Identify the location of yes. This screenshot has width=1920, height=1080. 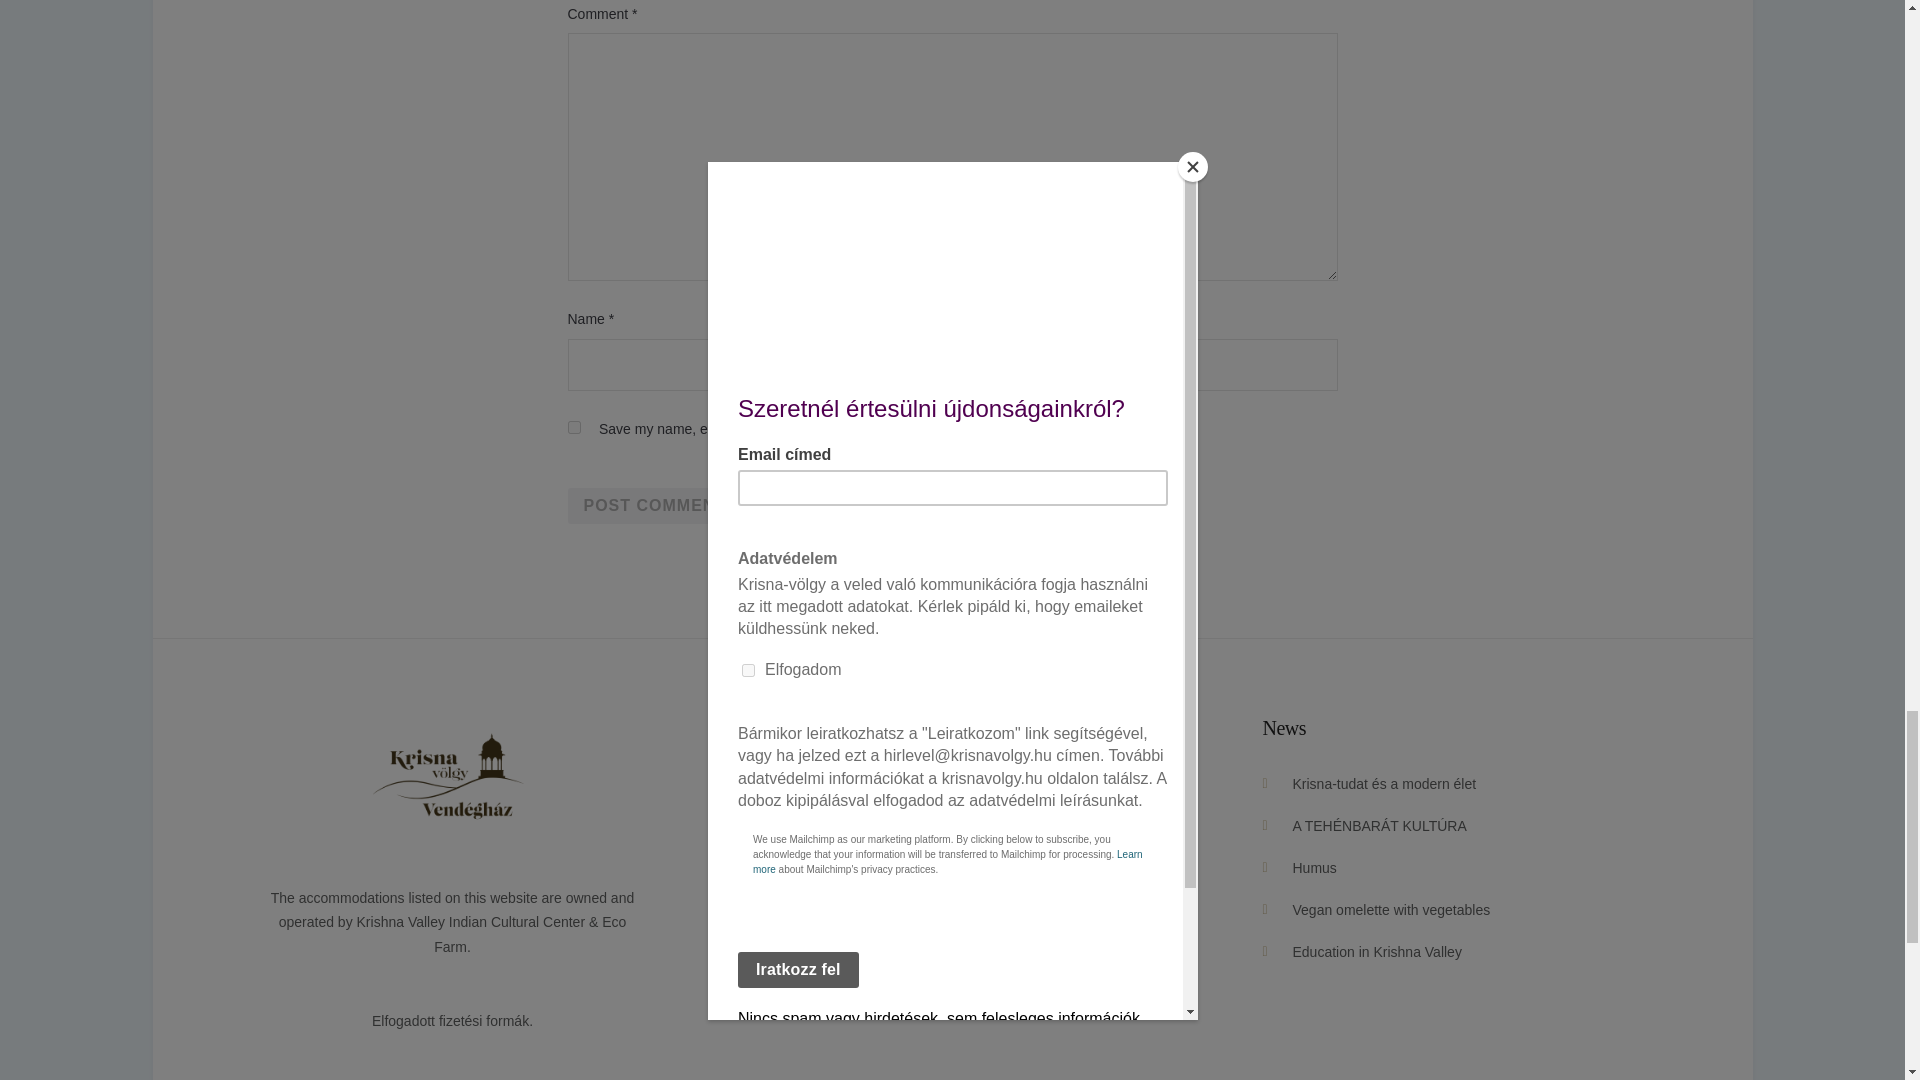
(574, 428).